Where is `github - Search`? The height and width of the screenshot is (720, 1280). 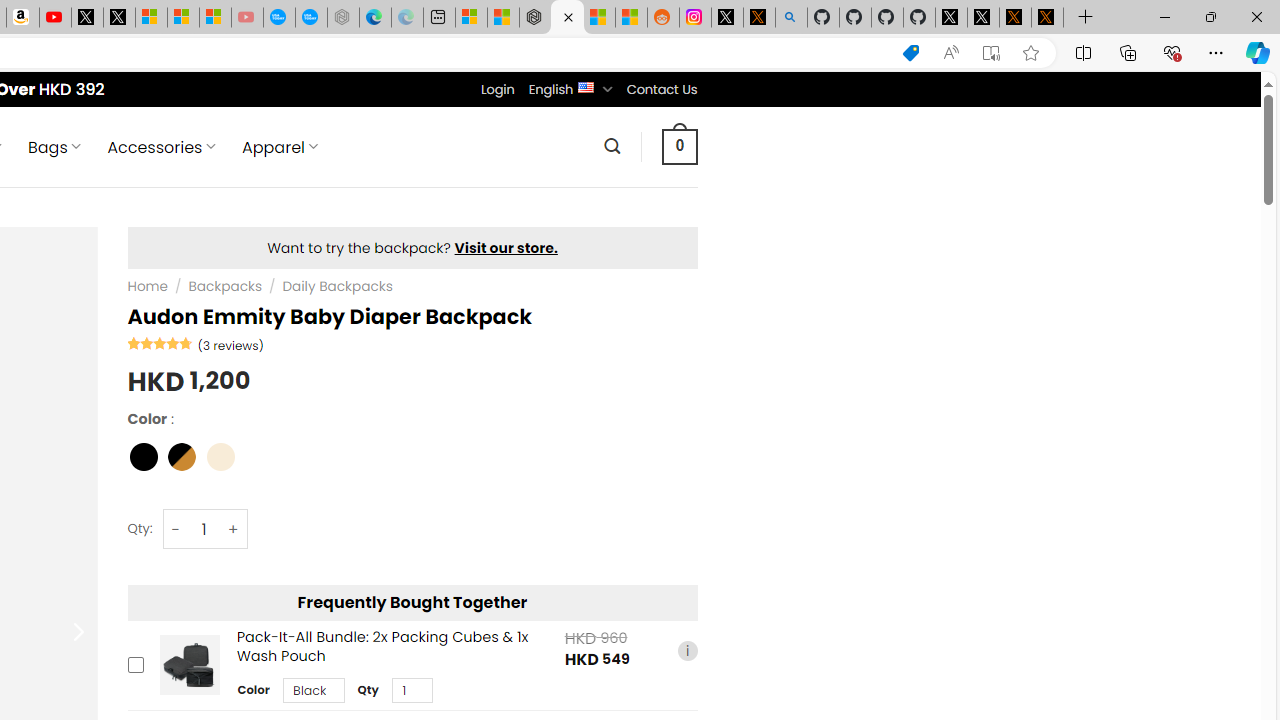
github - Search is located at coordinates (791, 18).